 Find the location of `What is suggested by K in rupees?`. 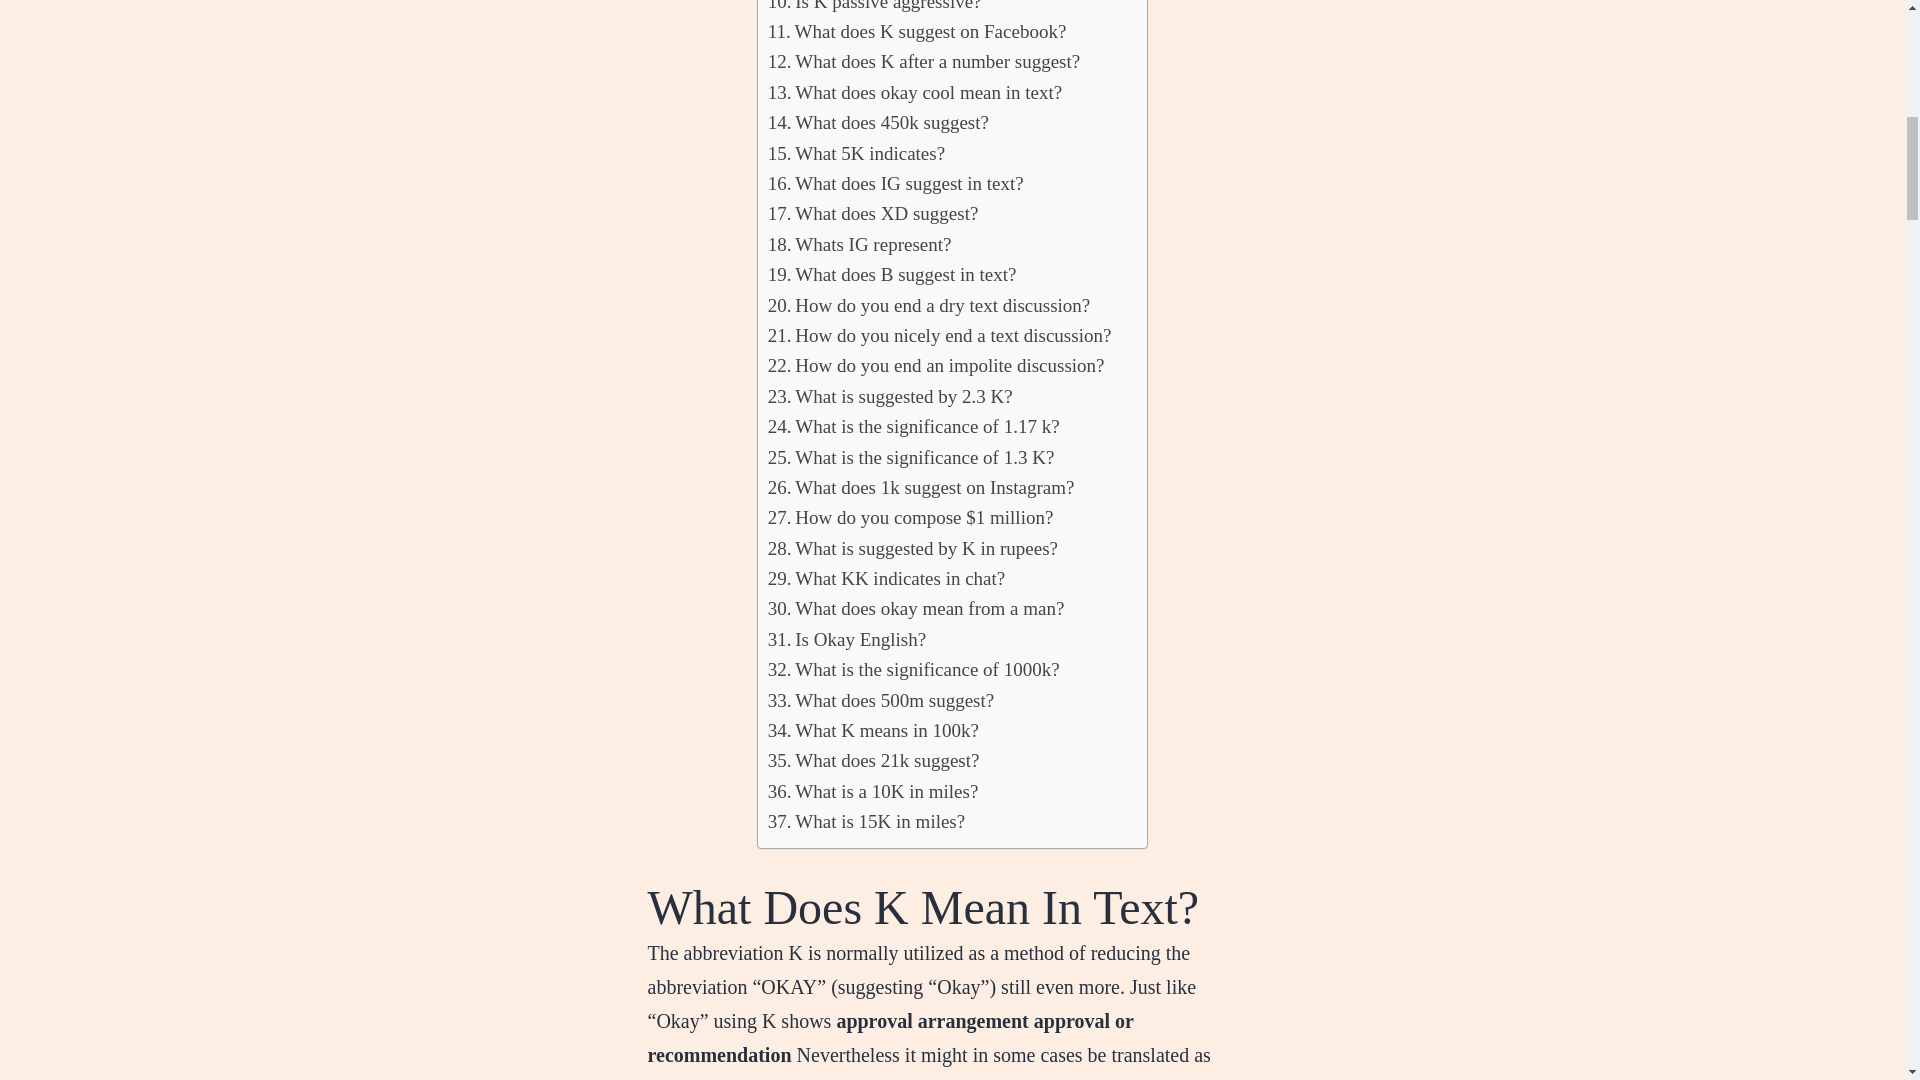

What is suggested by K in rupees? is located at coordinates (912, 548).